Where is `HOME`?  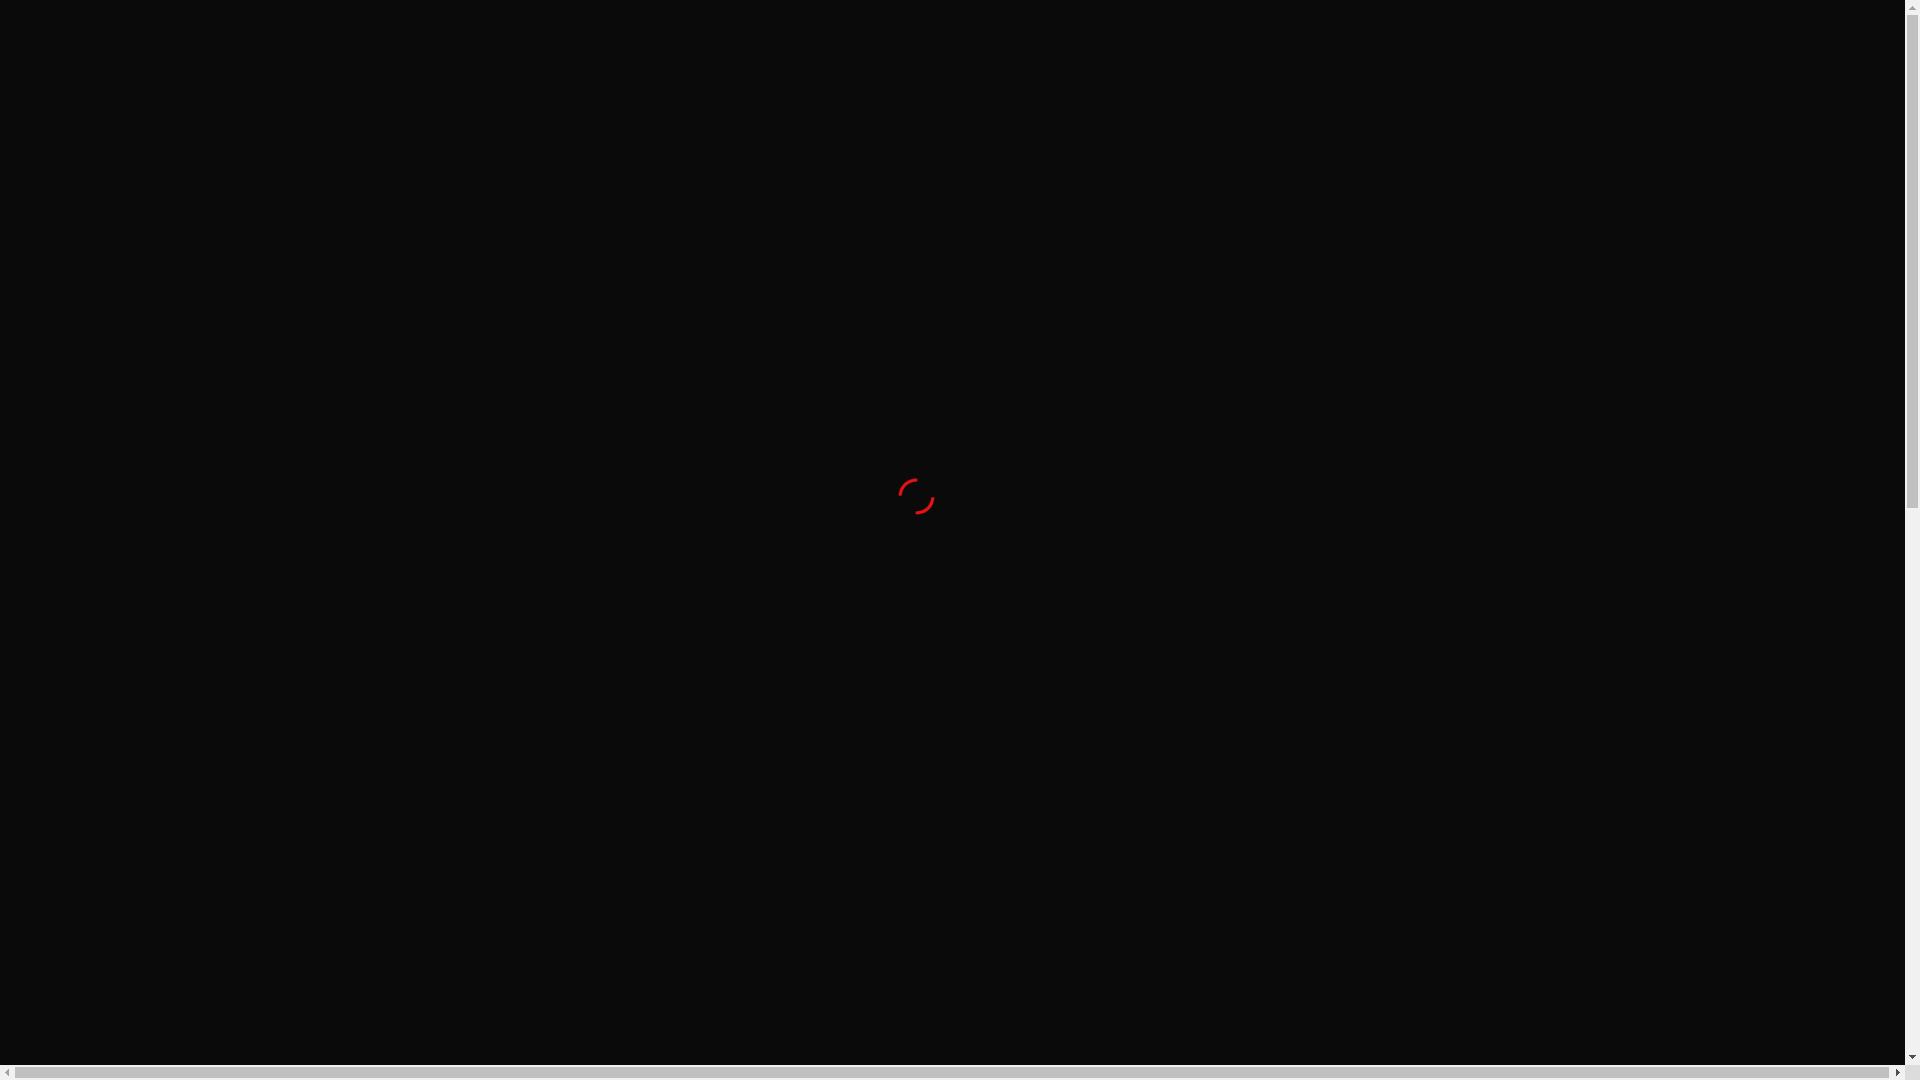 HOME is located at coordinates (800, 112).